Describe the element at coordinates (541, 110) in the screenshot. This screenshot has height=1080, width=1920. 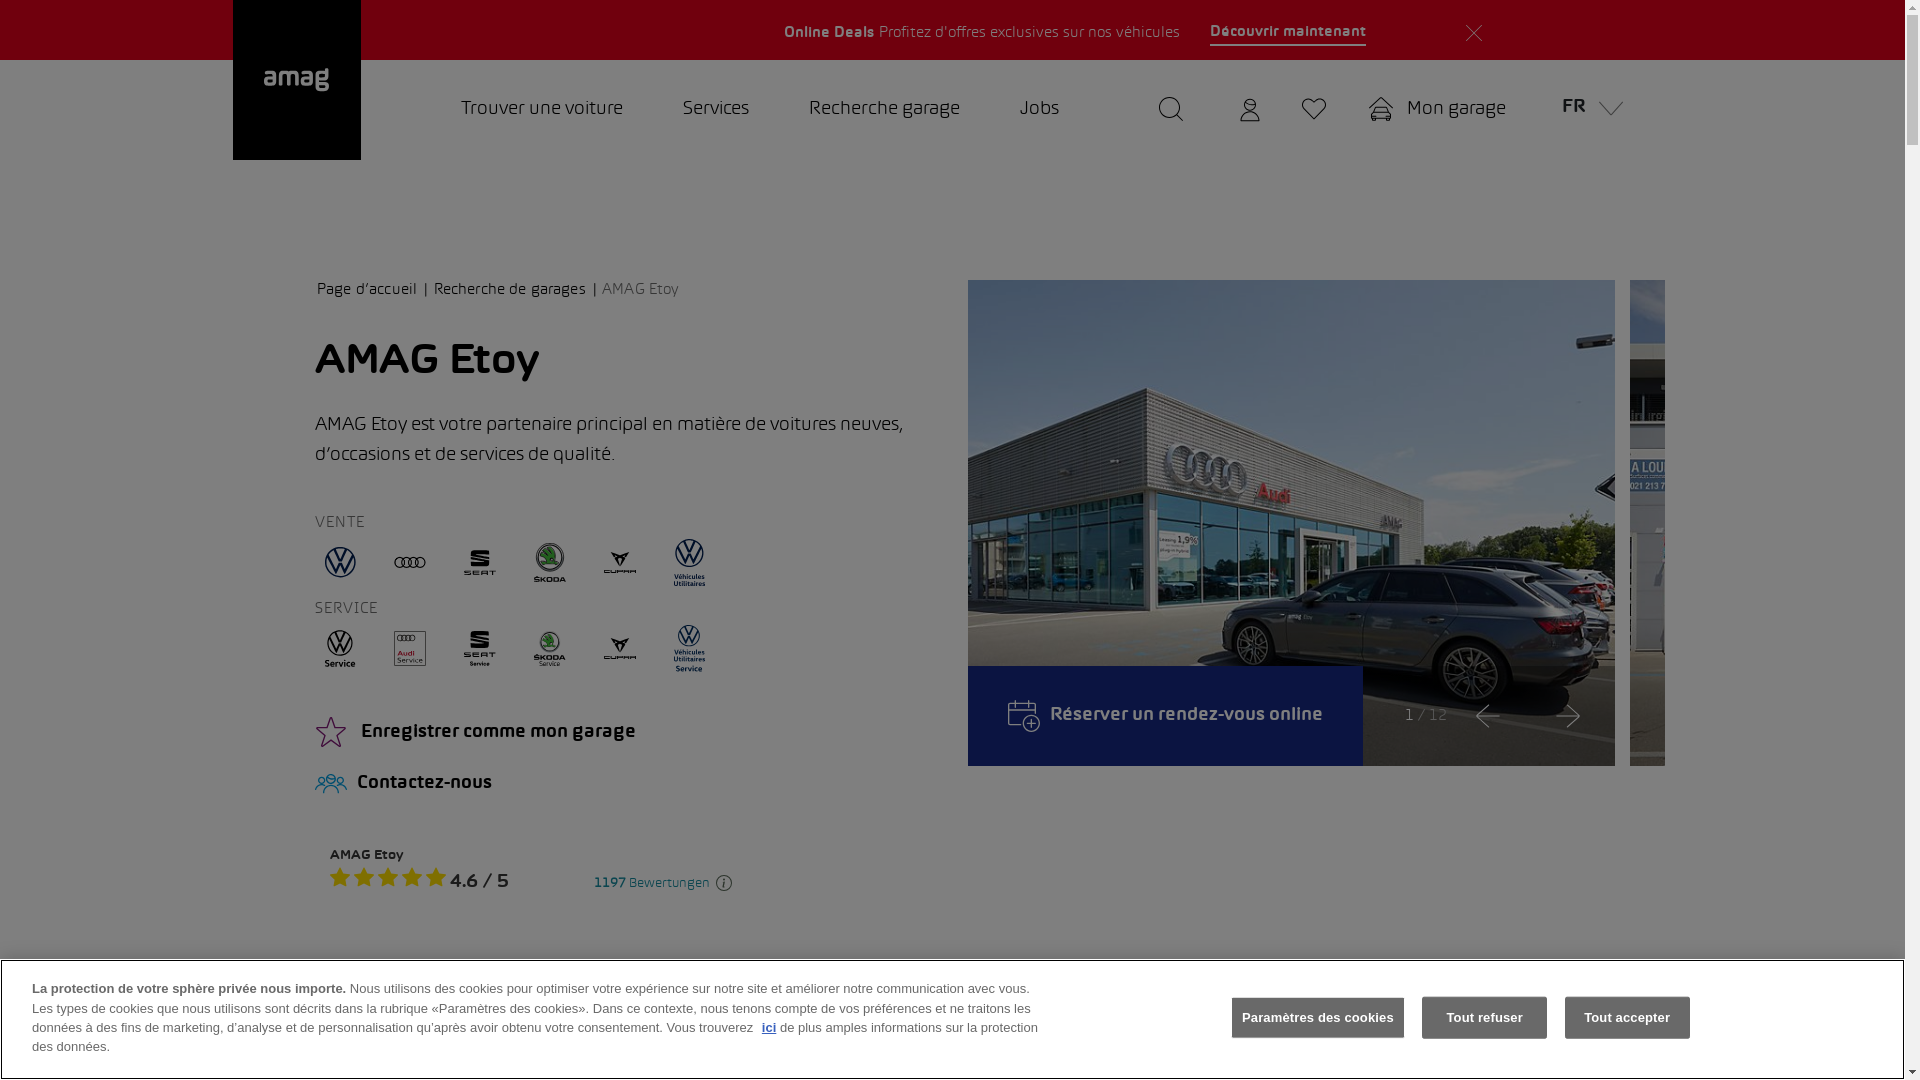
I see `Trouver une voiture` at that location.